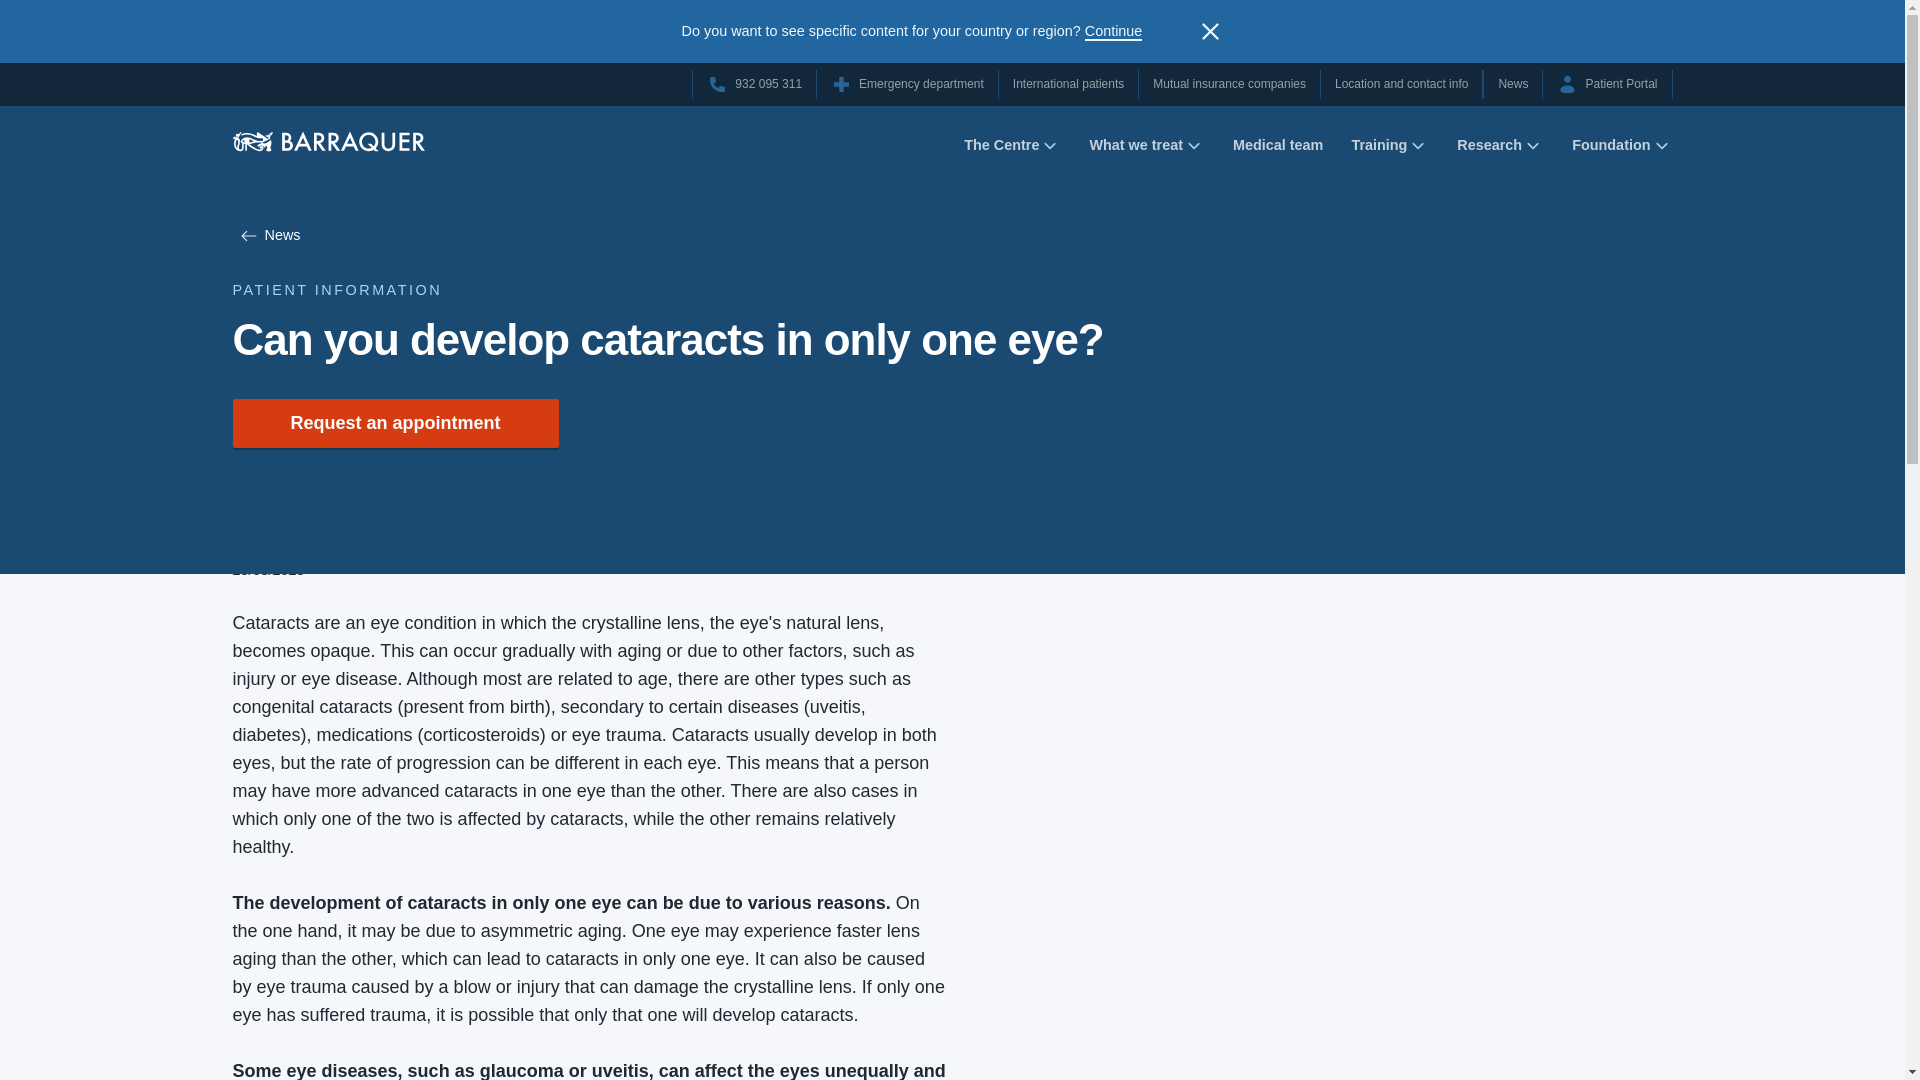 Image resolution: width=1920 pixels, height=1080 pixels. I want to click on Emergency department, so click(908, 84).